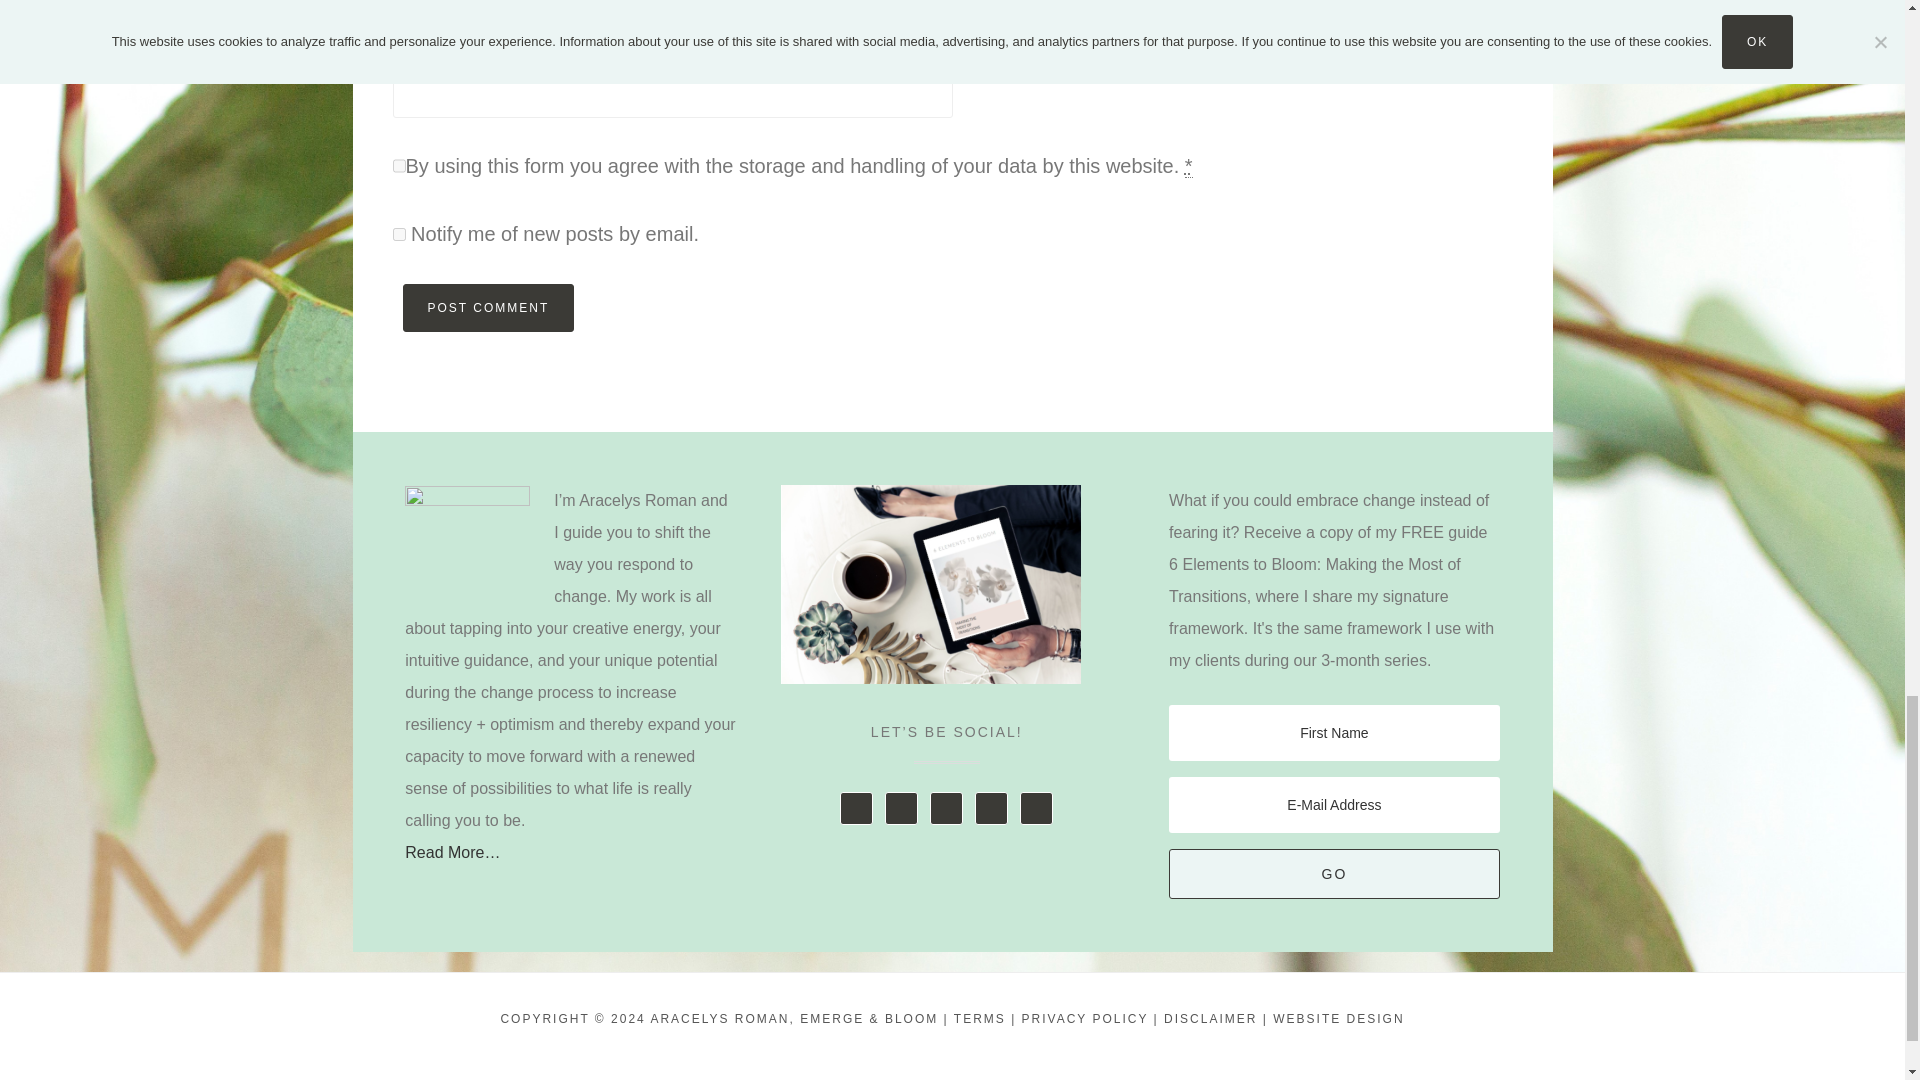  I want to click on Post Comment, so click(488, 308).